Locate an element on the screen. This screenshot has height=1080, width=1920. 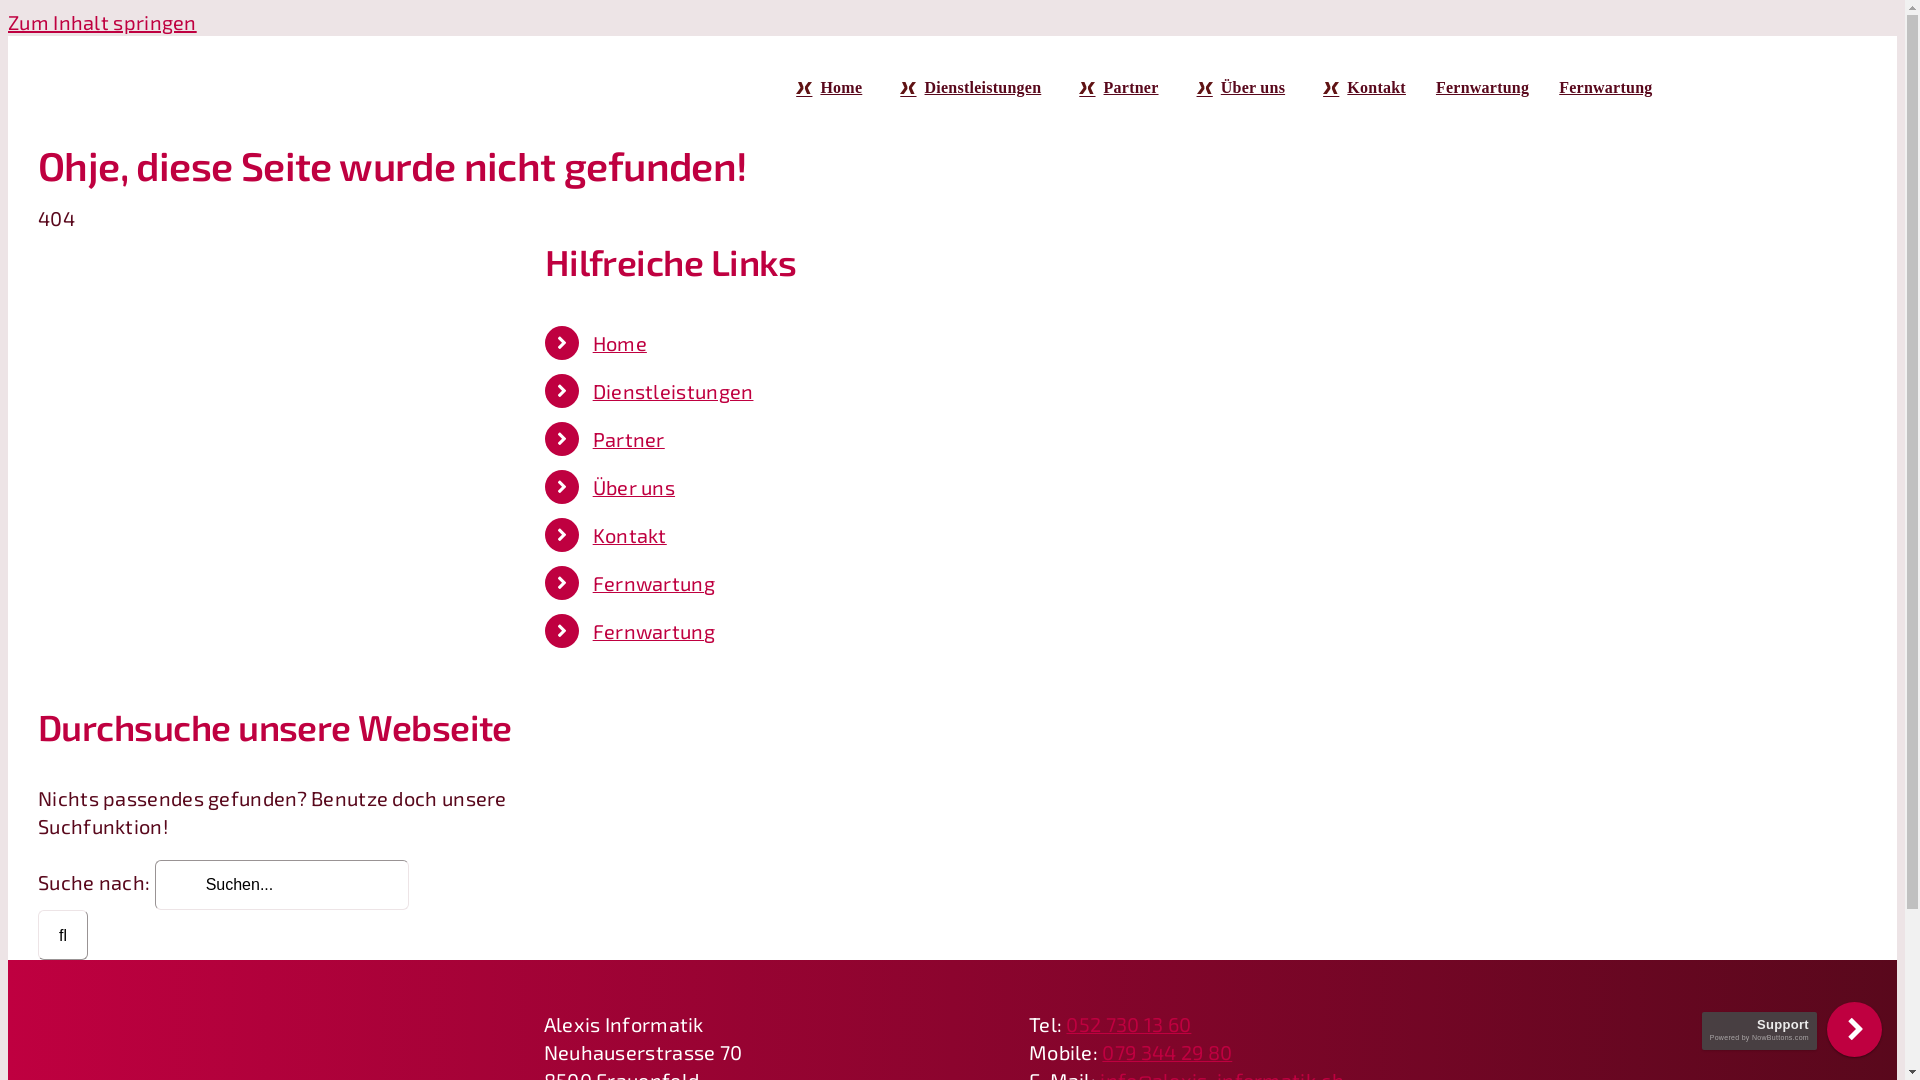
Fernwartung is located at coordinates (654, 583).